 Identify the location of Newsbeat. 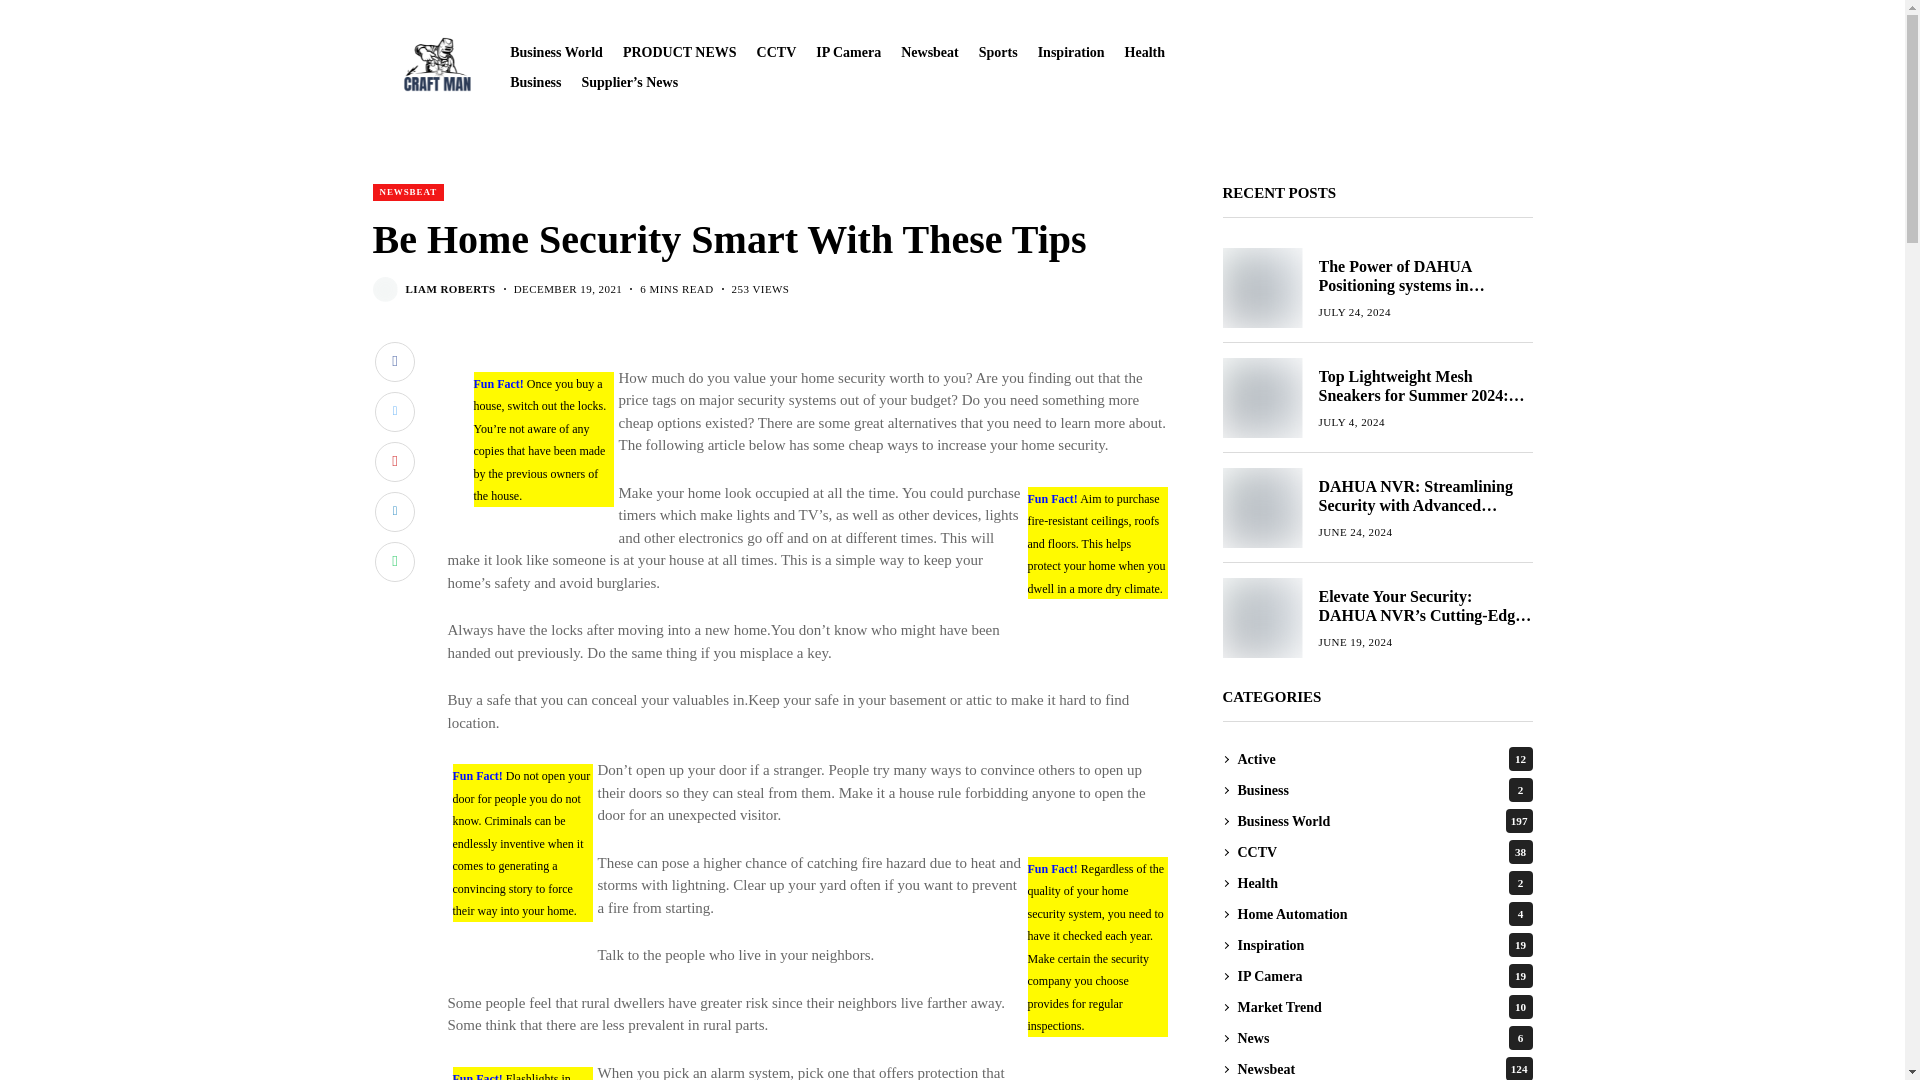
(929, 52).